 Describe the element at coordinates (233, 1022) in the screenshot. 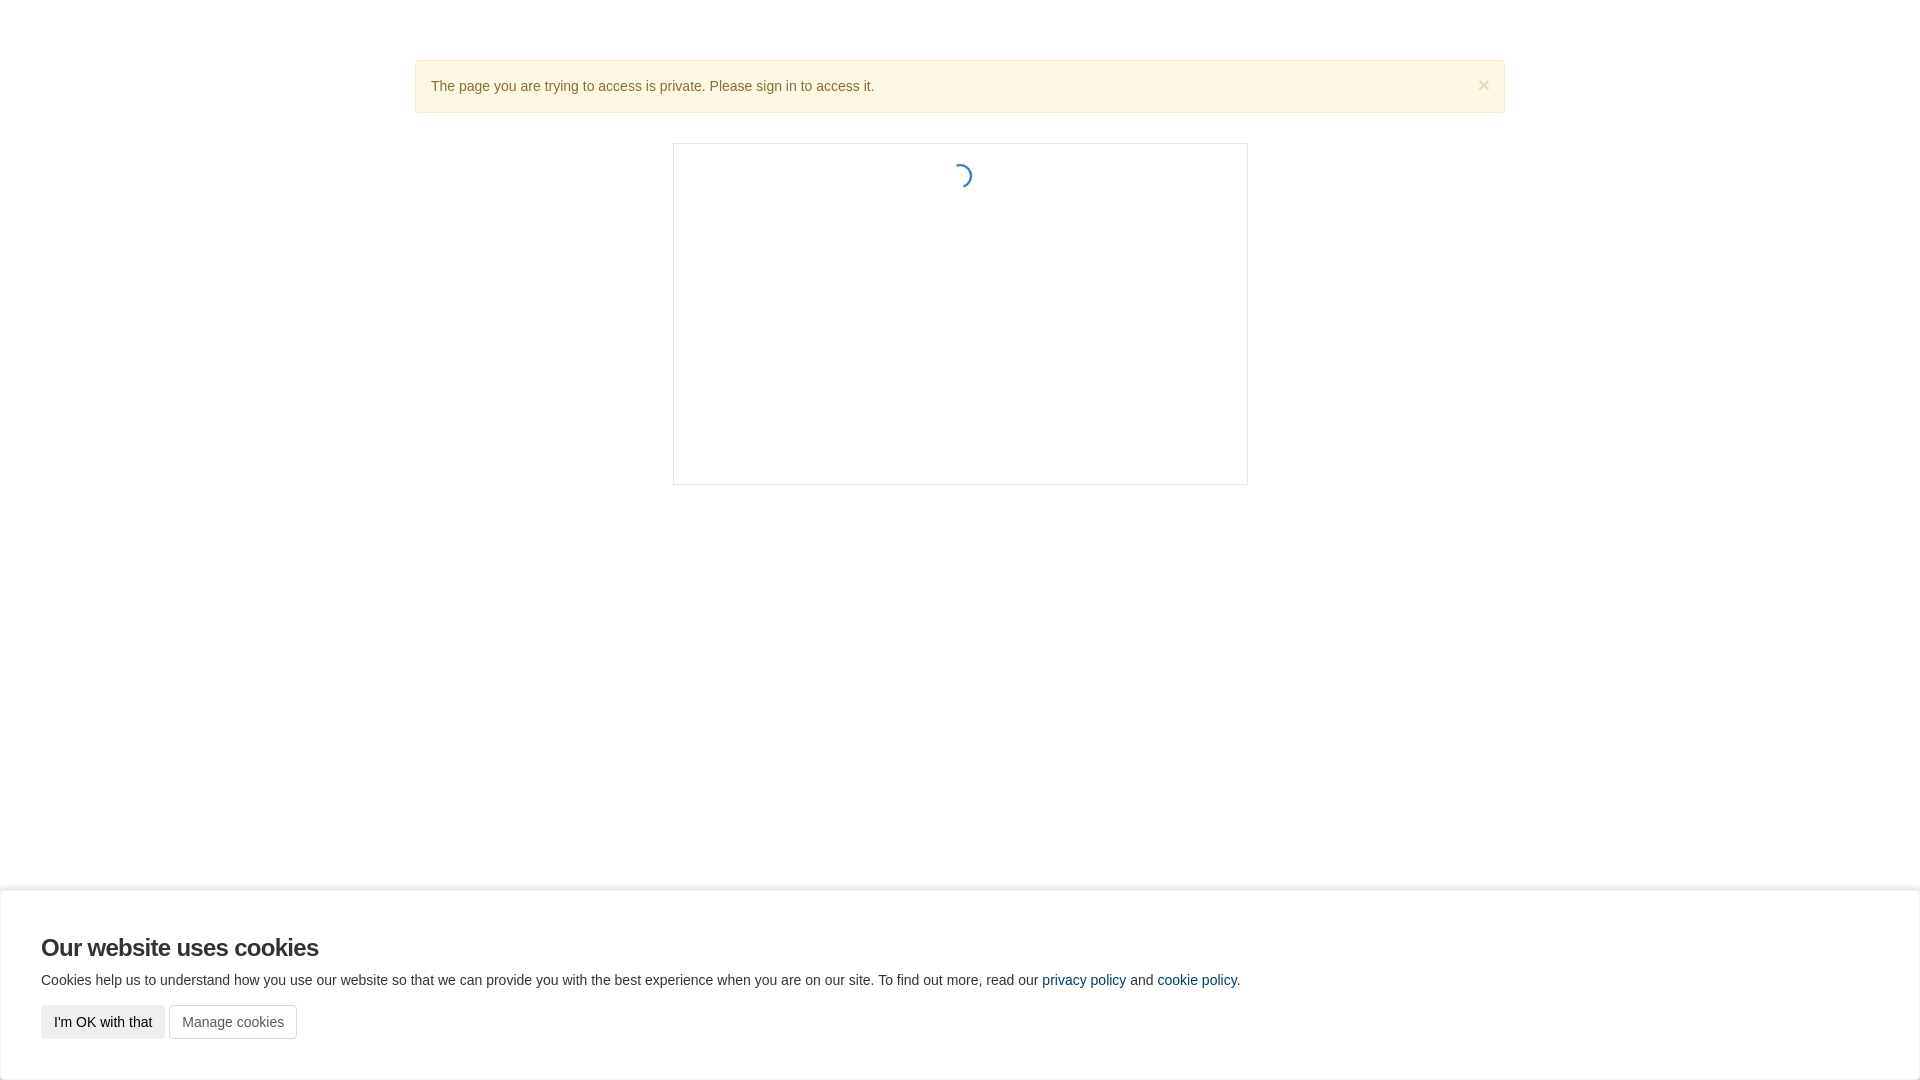

I see `Manage cookies` at that location.